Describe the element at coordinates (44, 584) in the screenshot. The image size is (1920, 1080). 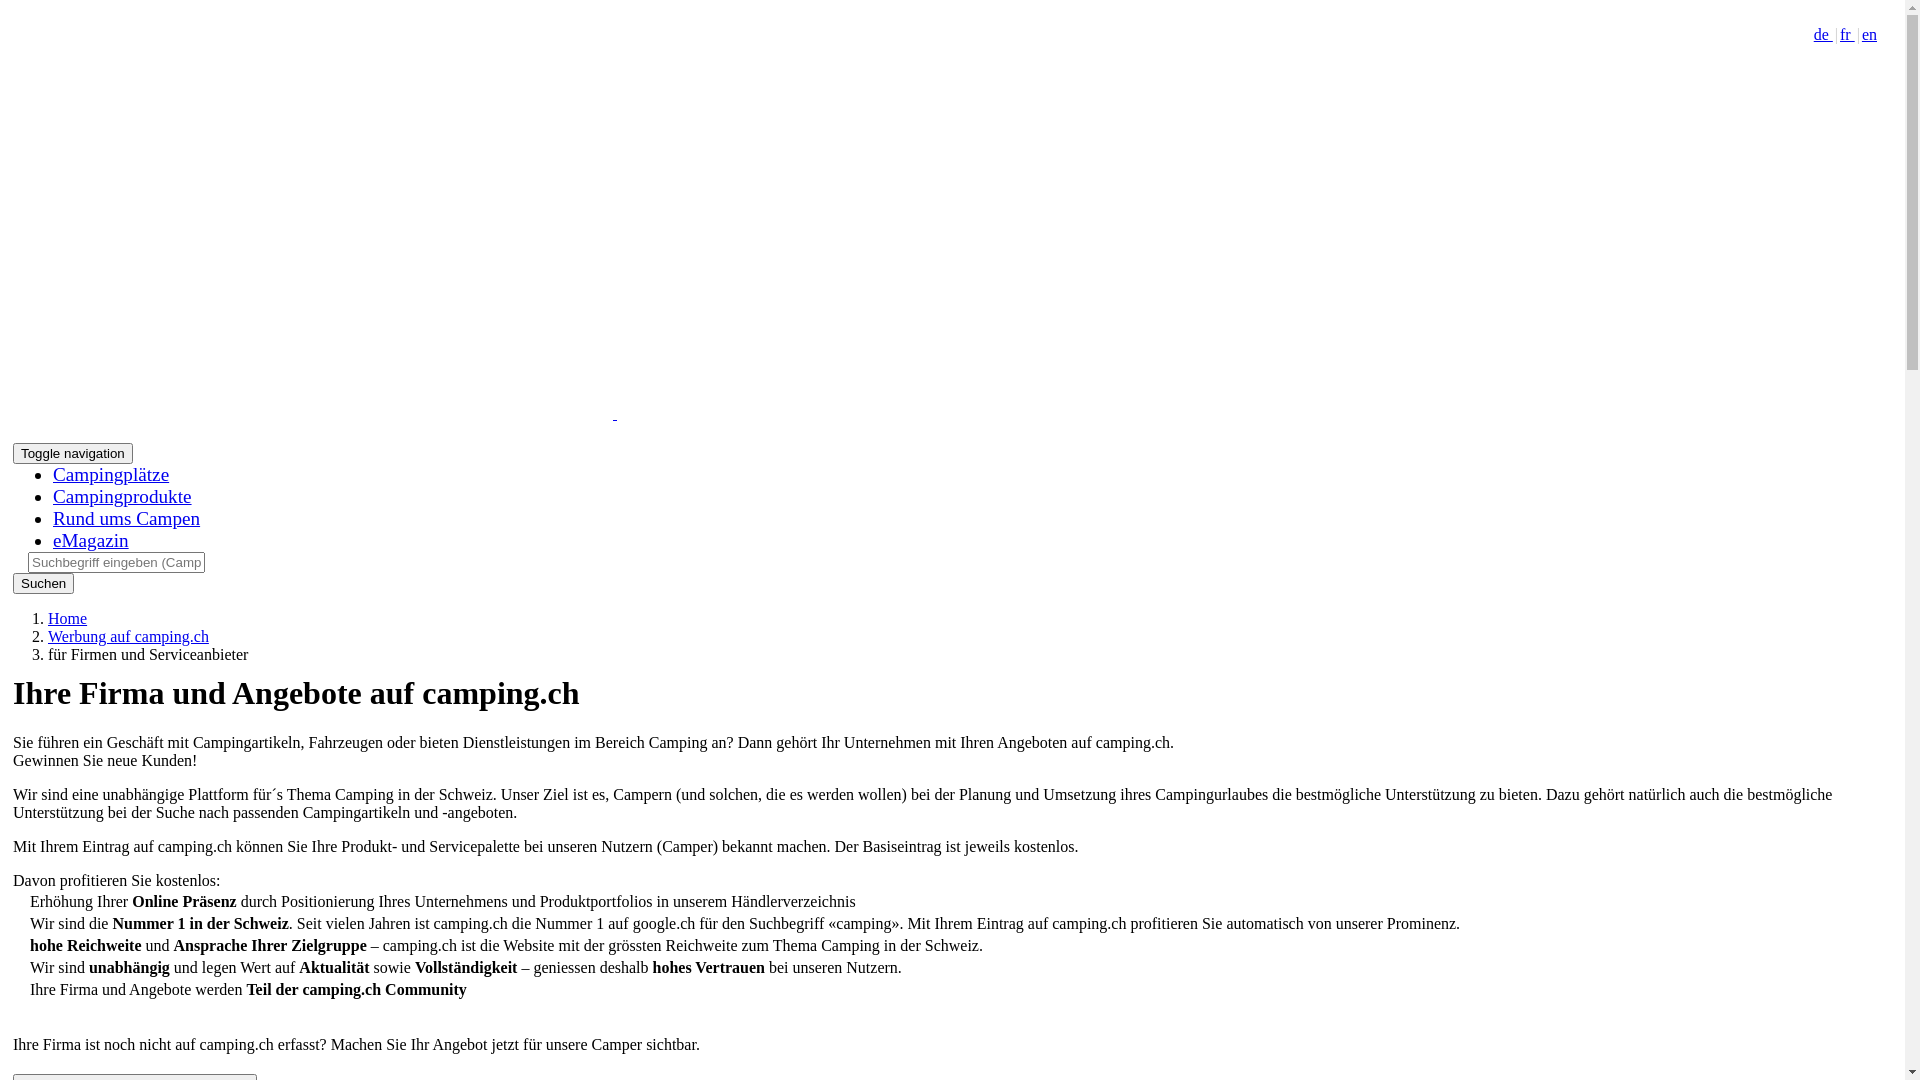
I see `Suchen` at that location.